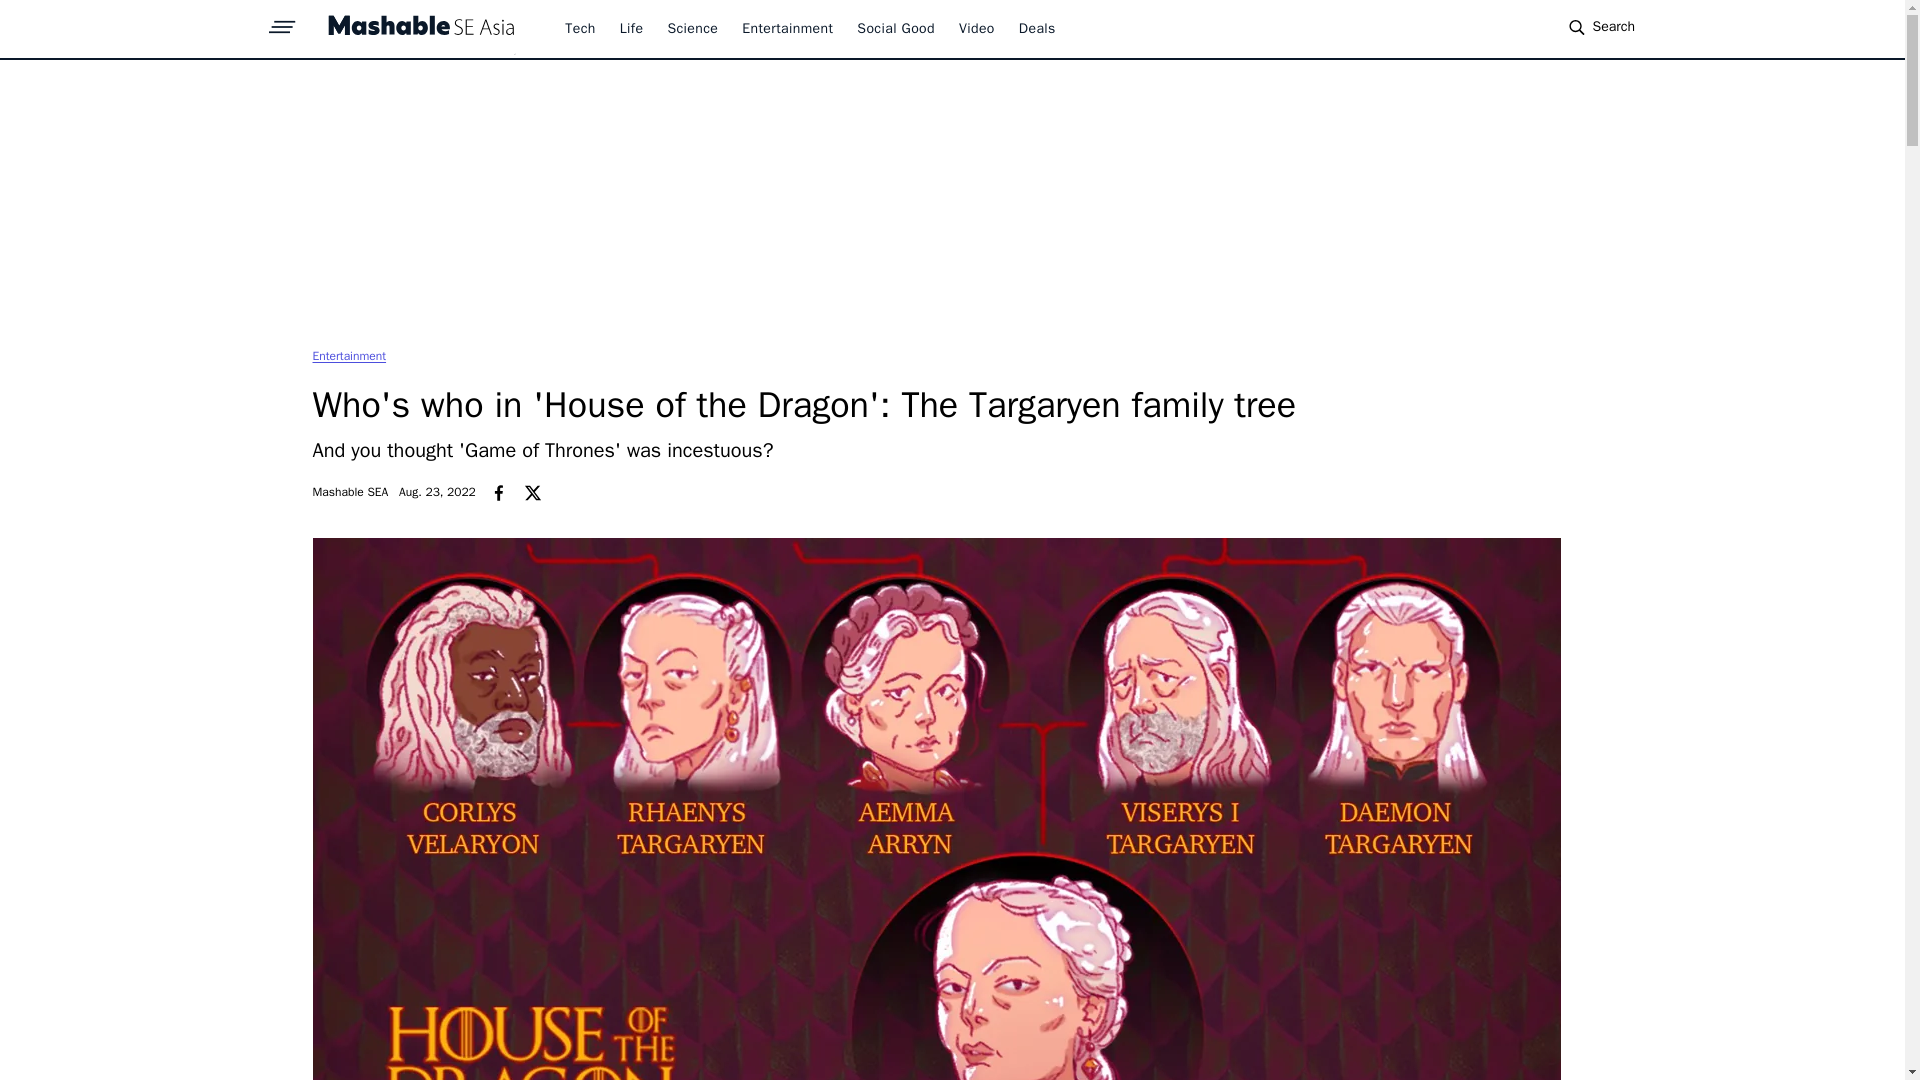 The height and width of the screenshot is (1080, 1920). What do you see at coordinates (1038, 28) in the screenshot?
I see `Deals` at bounding box center [1038, 28].